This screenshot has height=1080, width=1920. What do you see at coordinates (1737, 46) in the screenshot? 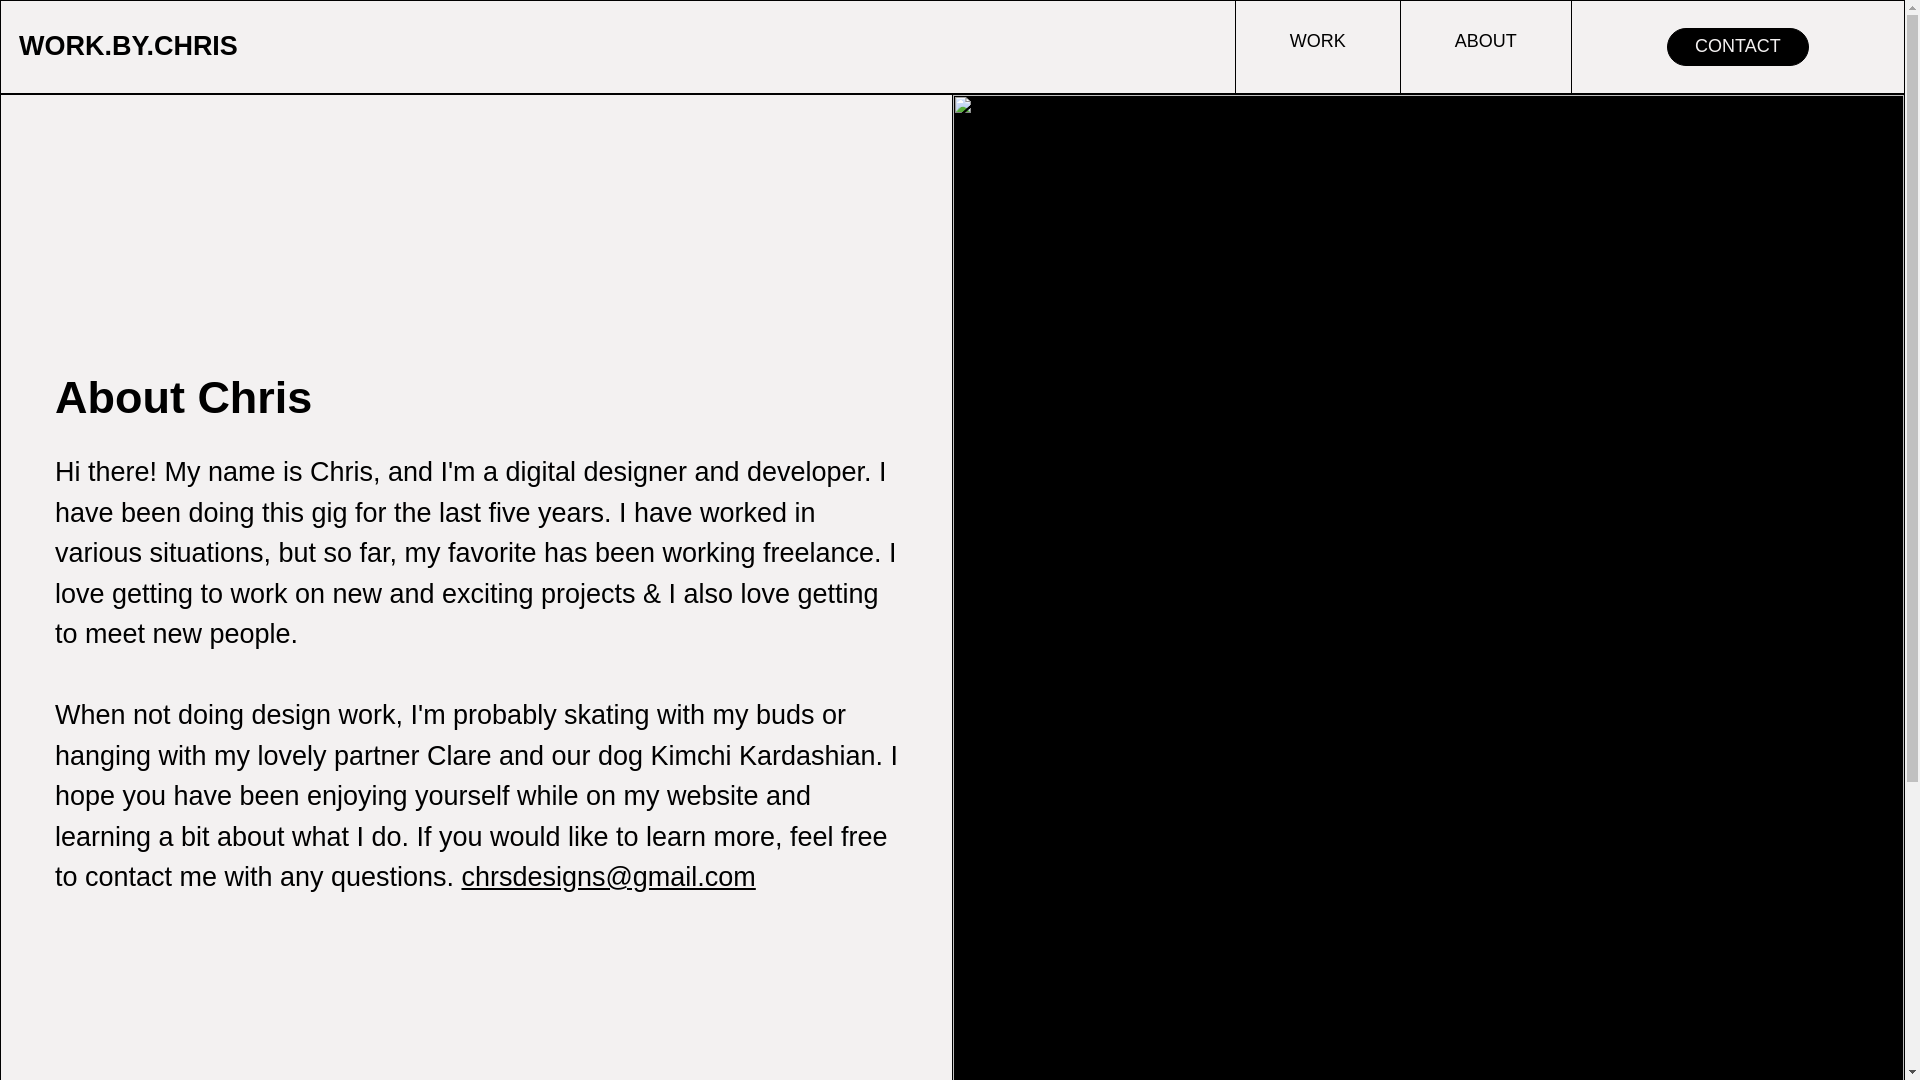
I see `CONTACT` at bounding box center [1737, 46].